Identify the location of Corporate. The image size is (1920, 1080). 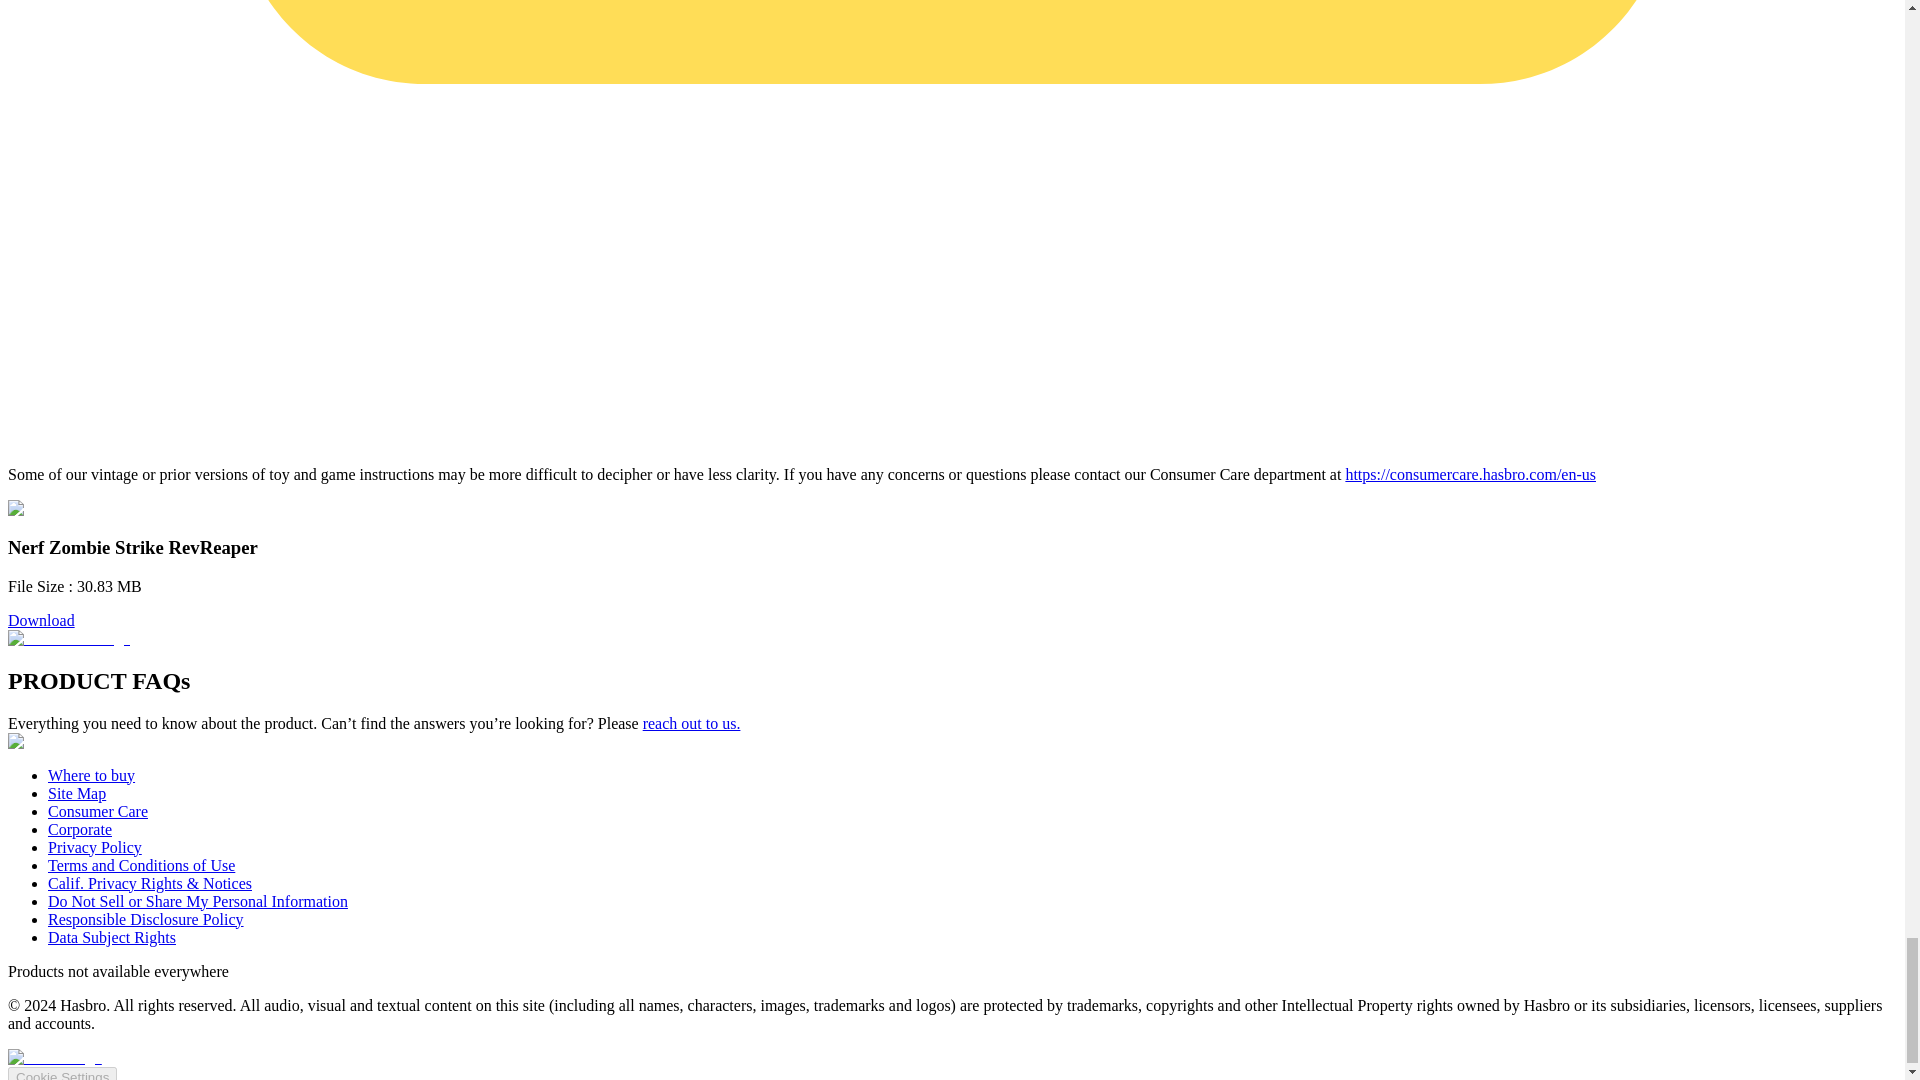
(80, 829).